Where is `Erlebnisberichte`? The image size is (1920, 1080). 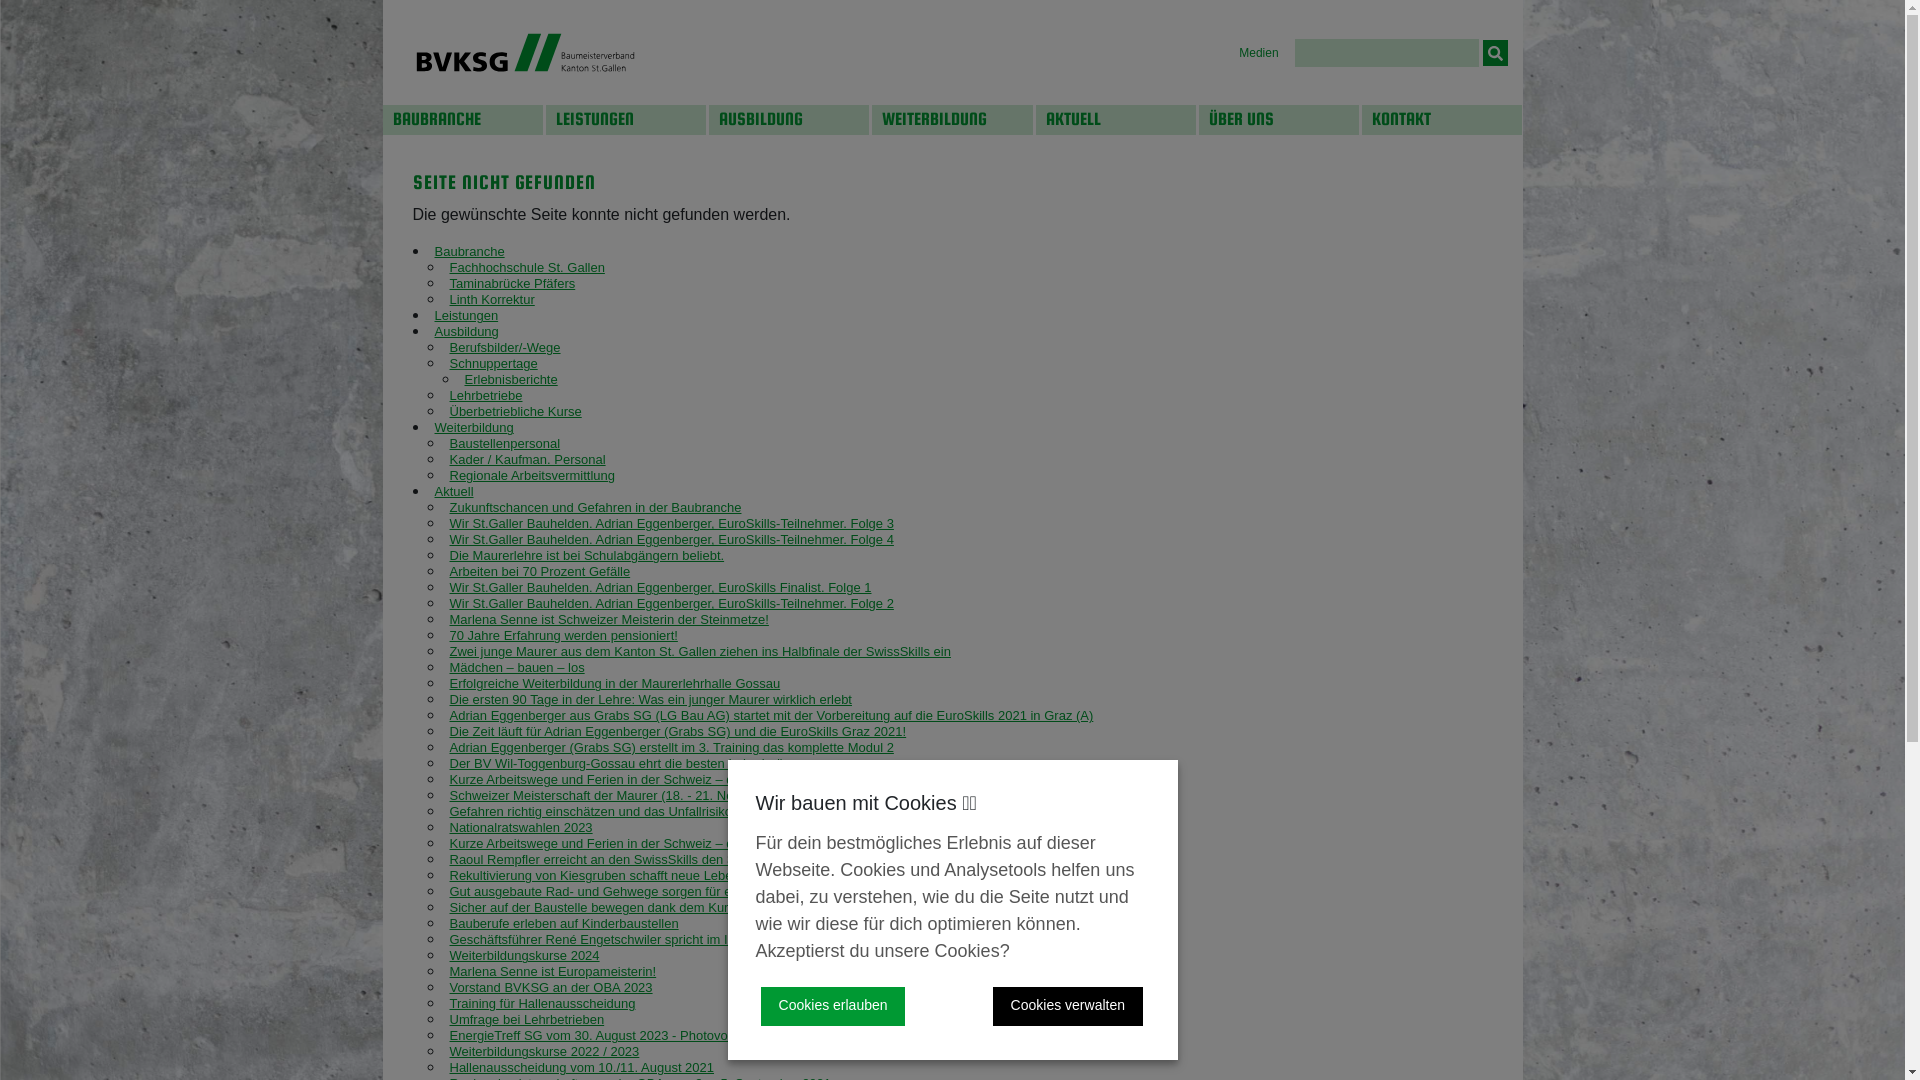 Erlebnisberichte is located at coordinates (510, 380).